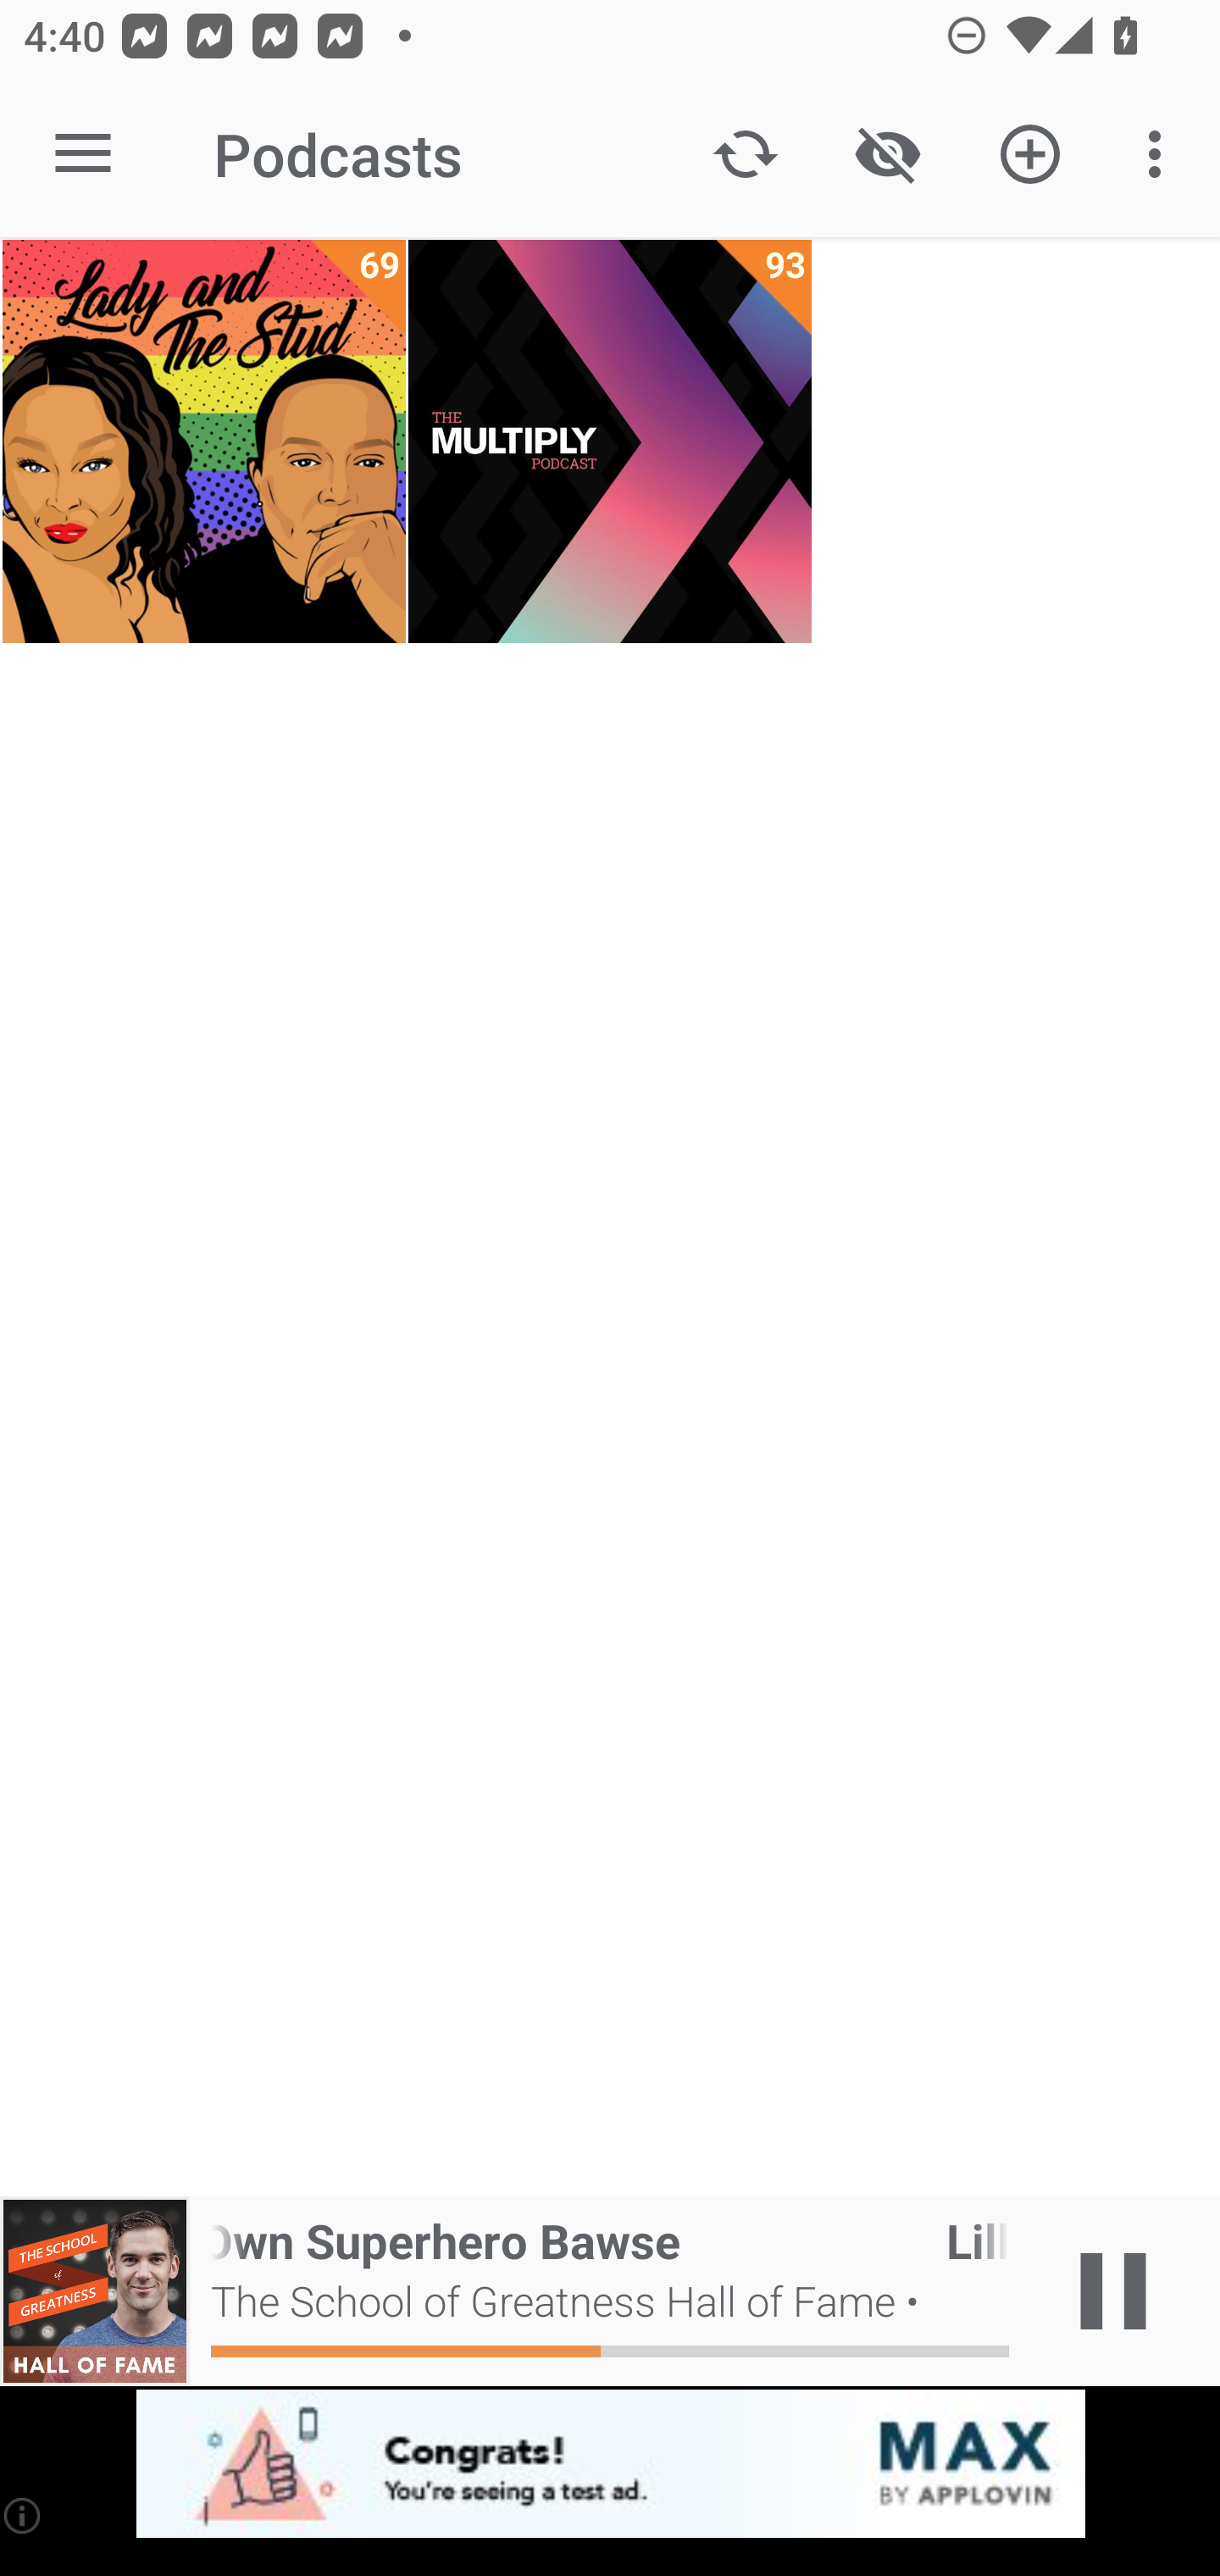 The width and height of the screenshot is (1220, 2576). I want to click on (i), so click(24, 2515).